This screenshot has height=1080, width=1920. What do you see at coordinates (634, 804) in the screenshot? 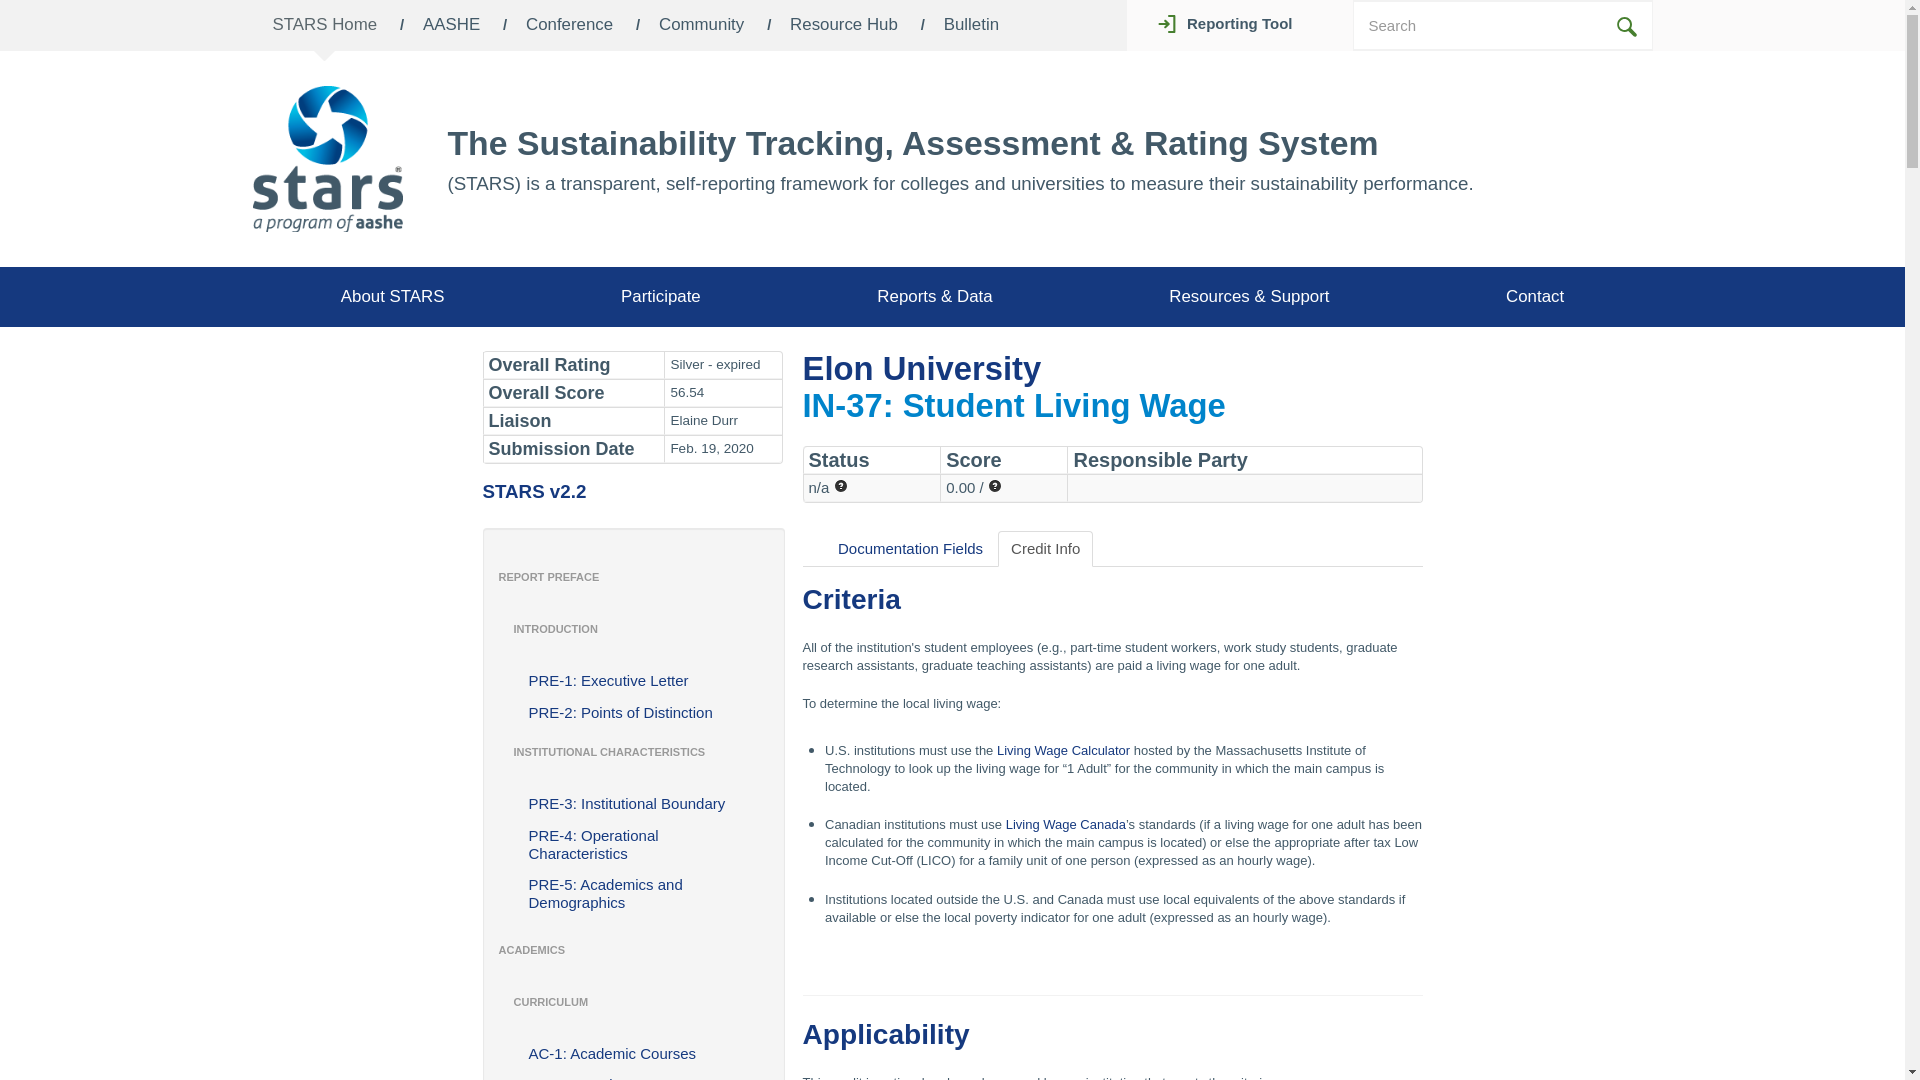
I see `PRE-3: Institutional Boundary` at bounding box center [634, 804].